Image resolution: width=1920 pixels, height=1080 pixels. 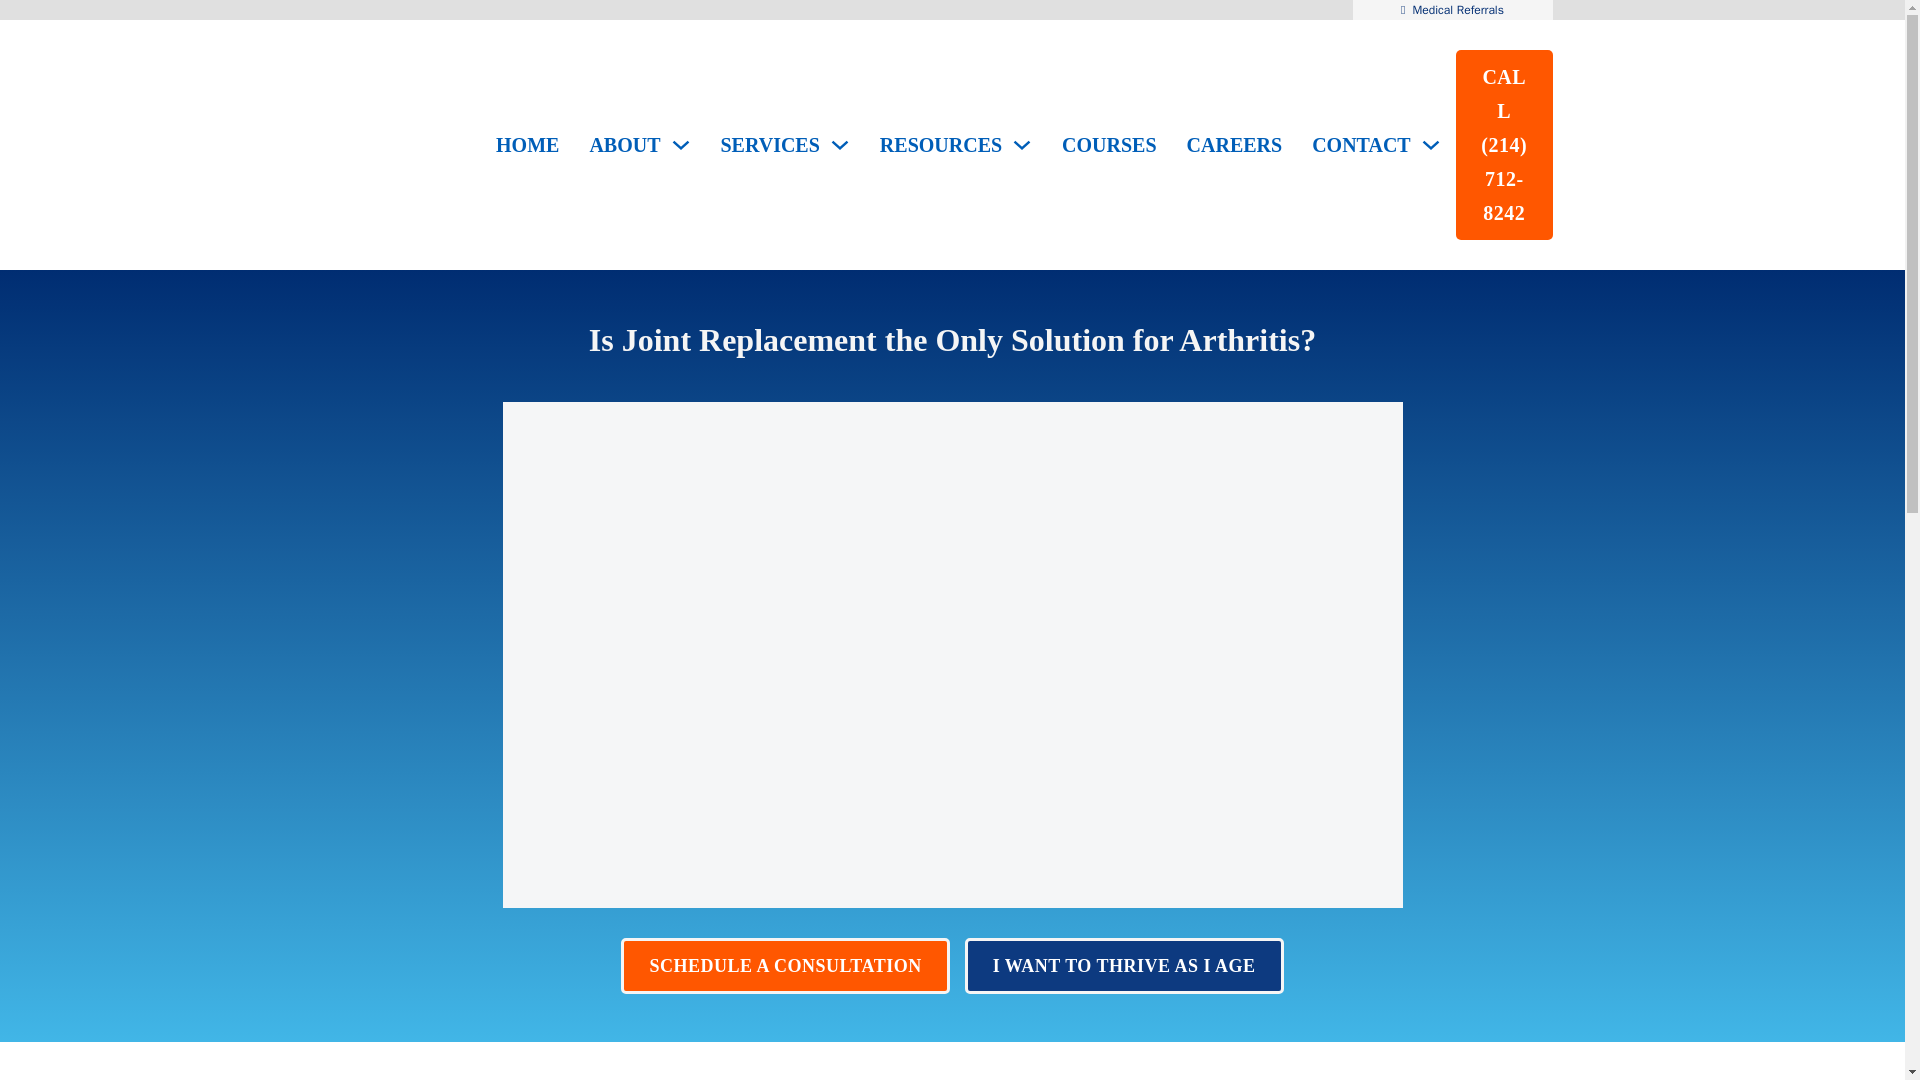 What do you see at coordinates (940, 145) in the screenshot?
I see `RESOURCES` at bounding box center [940, 145].